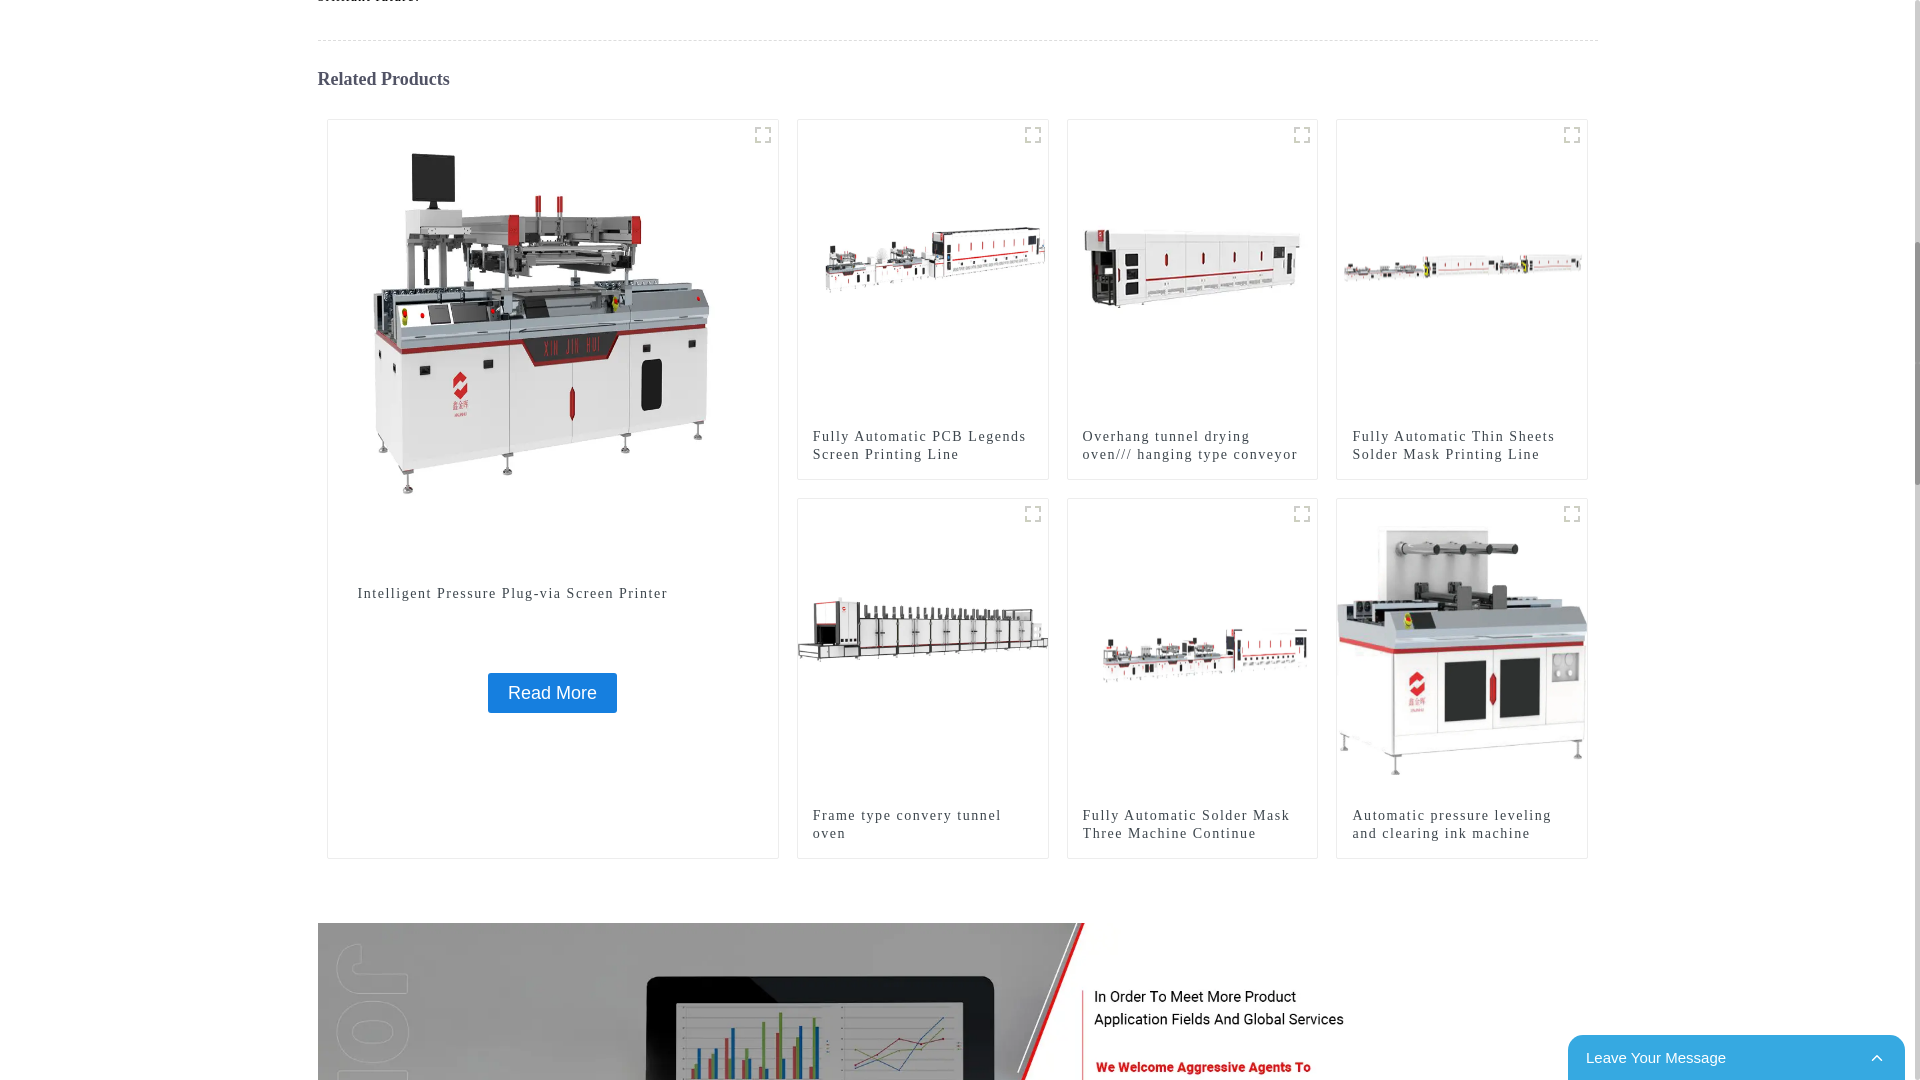  I want to click on Frame type convery tunnel oven, so click(922, 824).